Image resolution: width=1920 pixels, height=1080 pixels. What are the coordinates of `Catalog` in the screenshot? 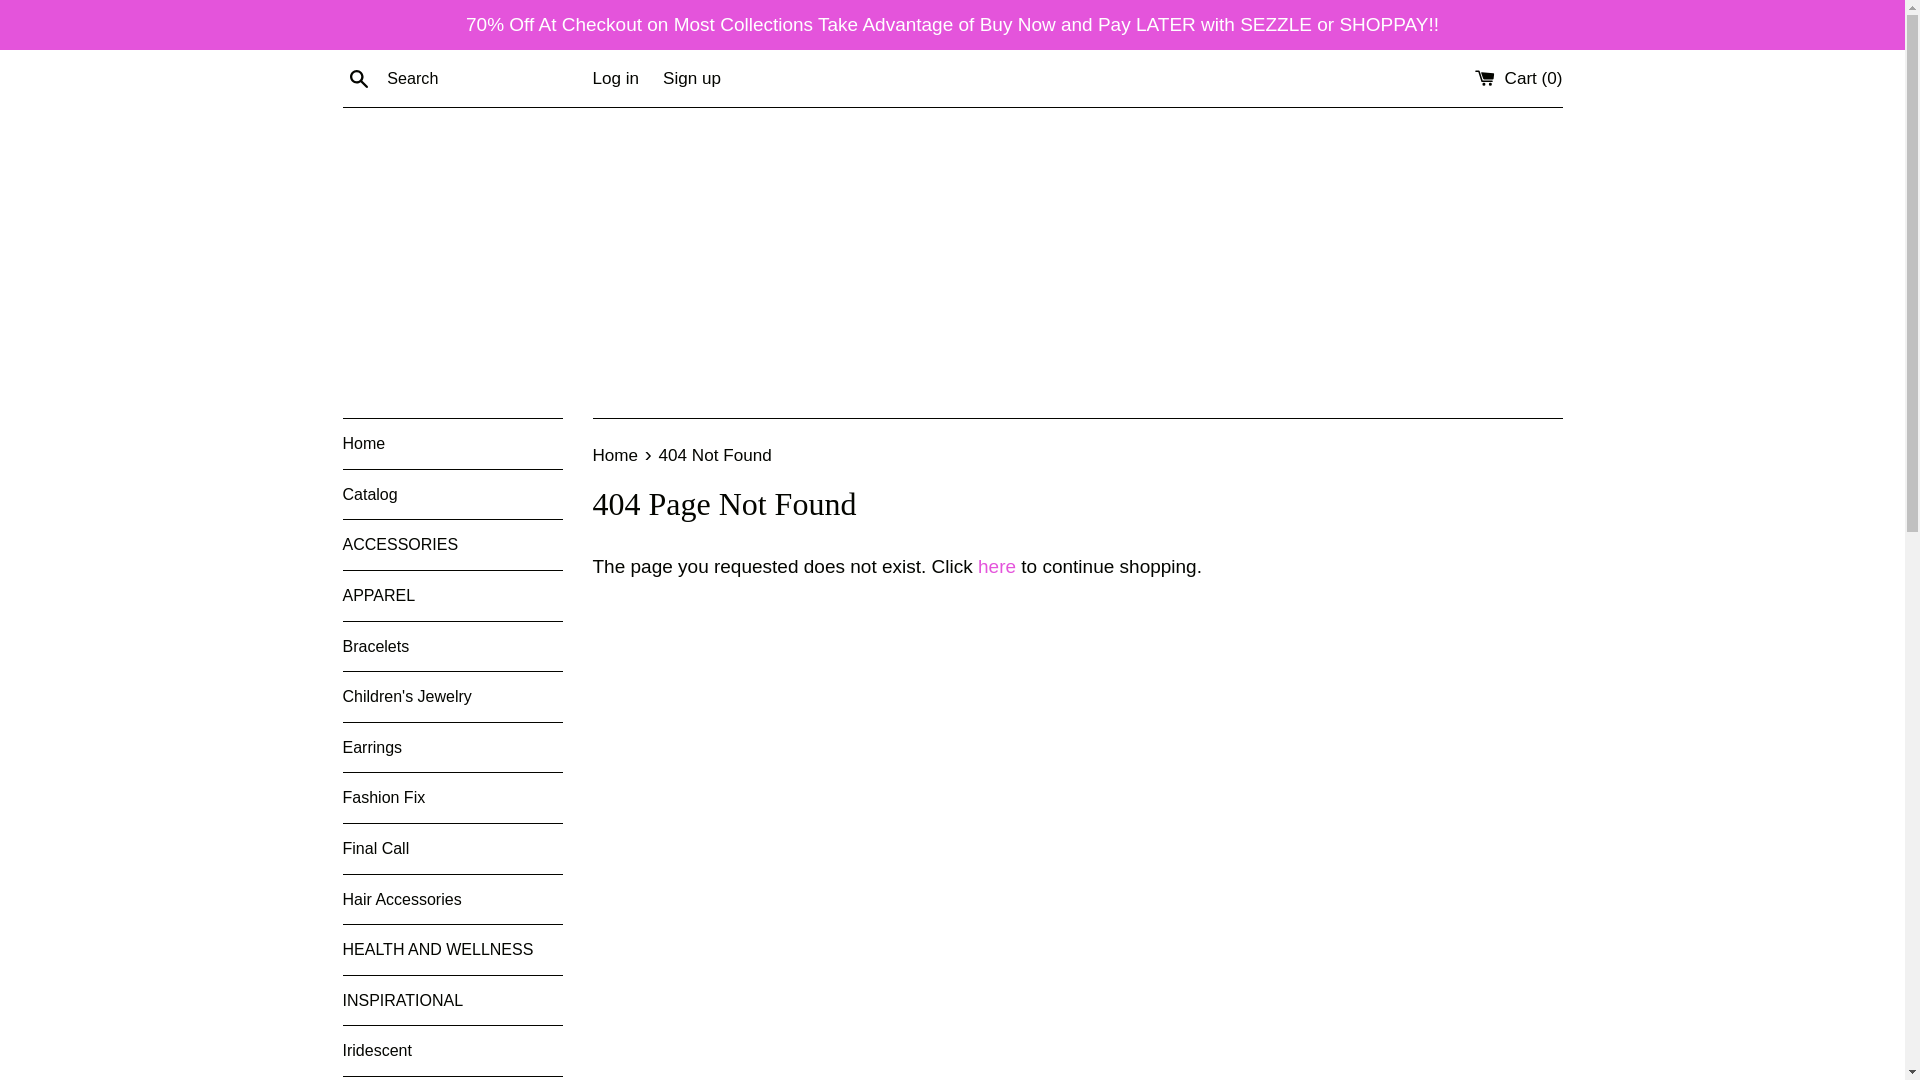 It's located at (452, 494).